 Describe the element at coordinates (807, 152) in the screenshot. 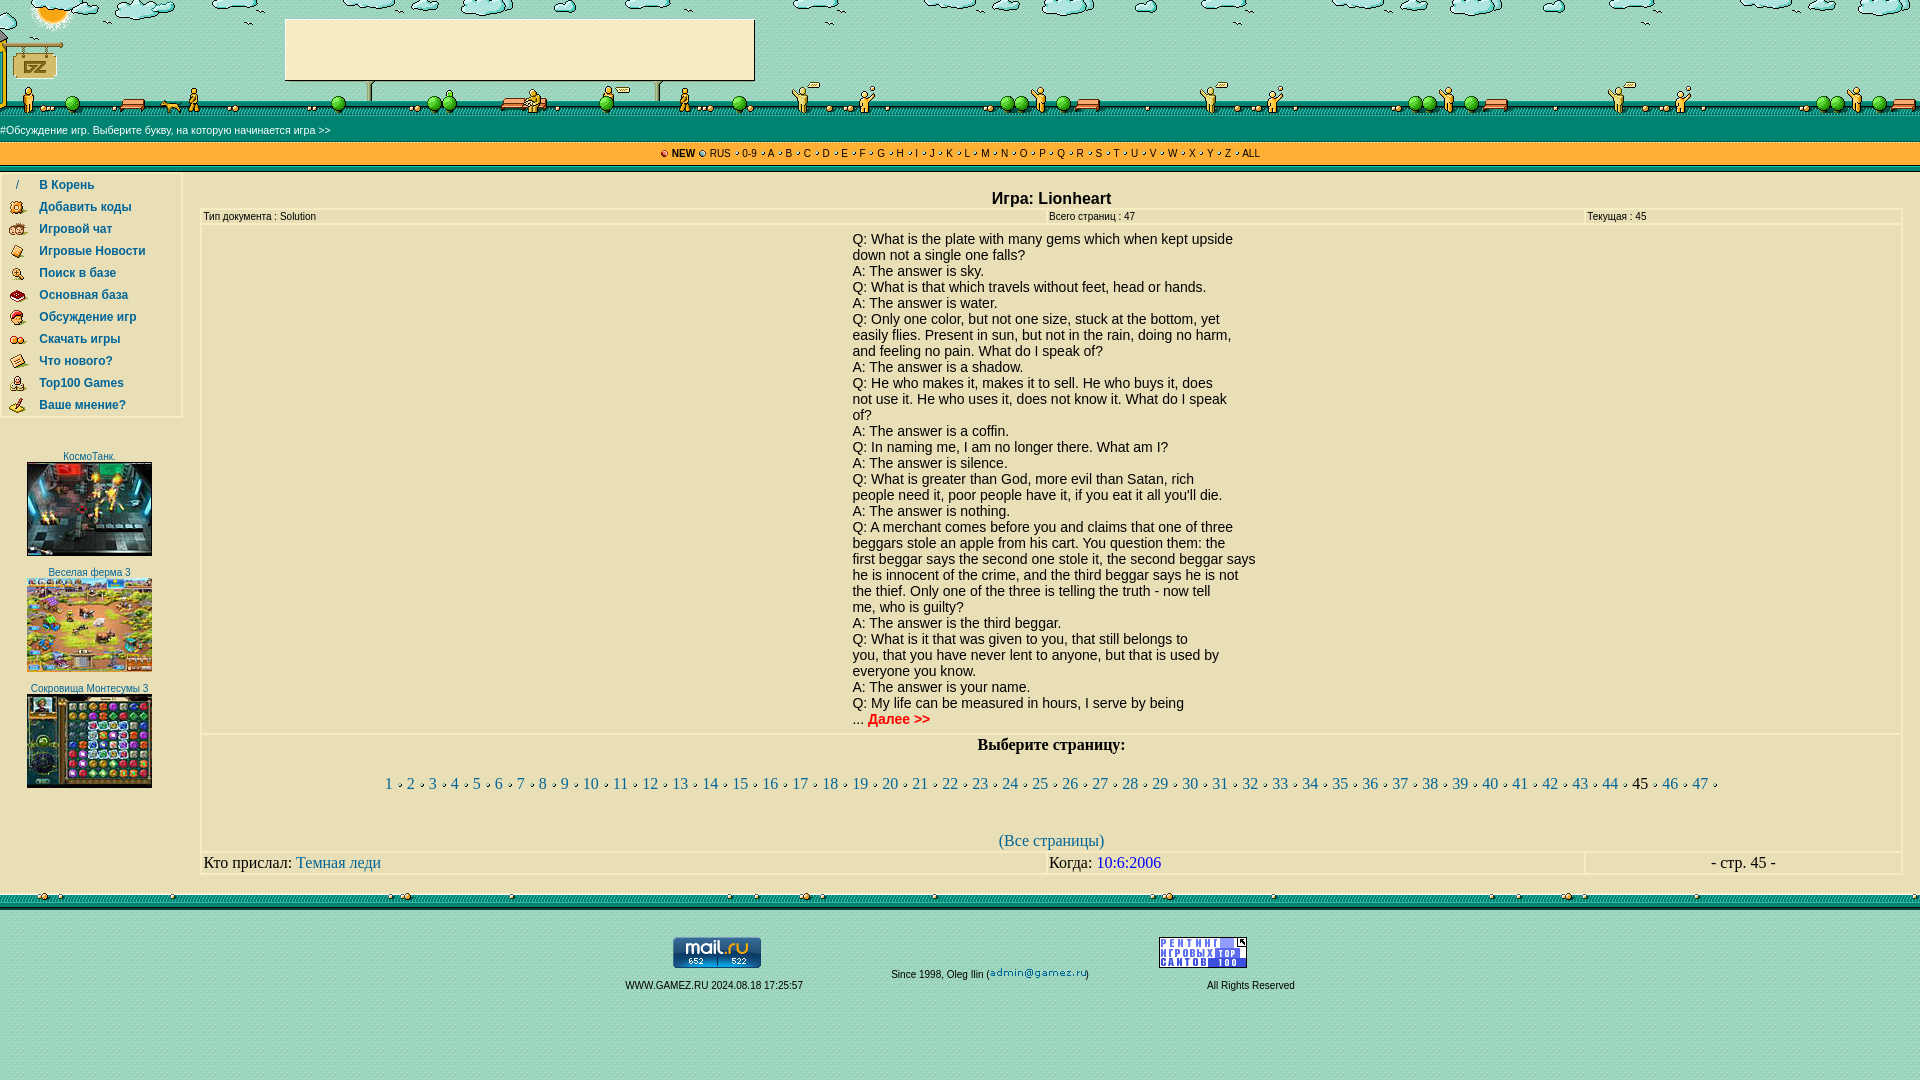

I see `C` at that location.